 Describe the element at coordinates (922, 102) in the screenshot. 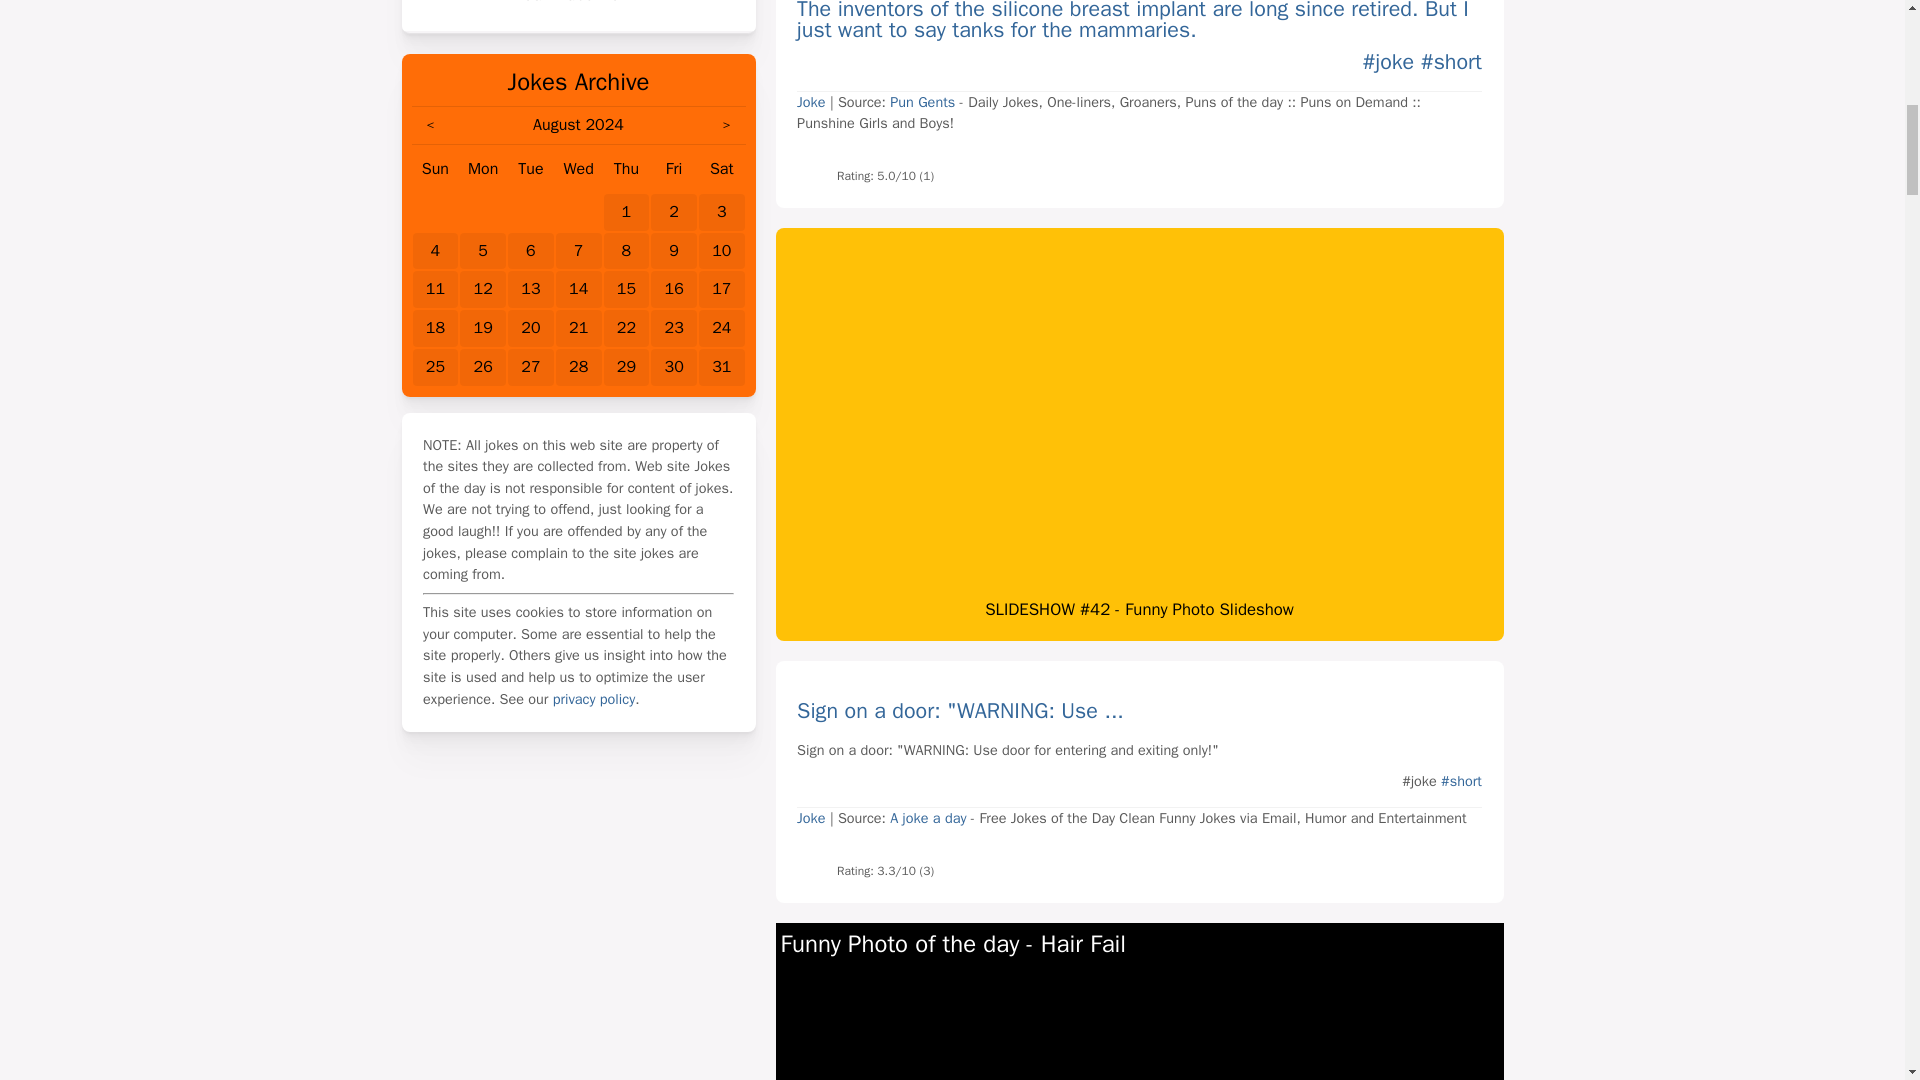

I see `Pun Gents` at that location.